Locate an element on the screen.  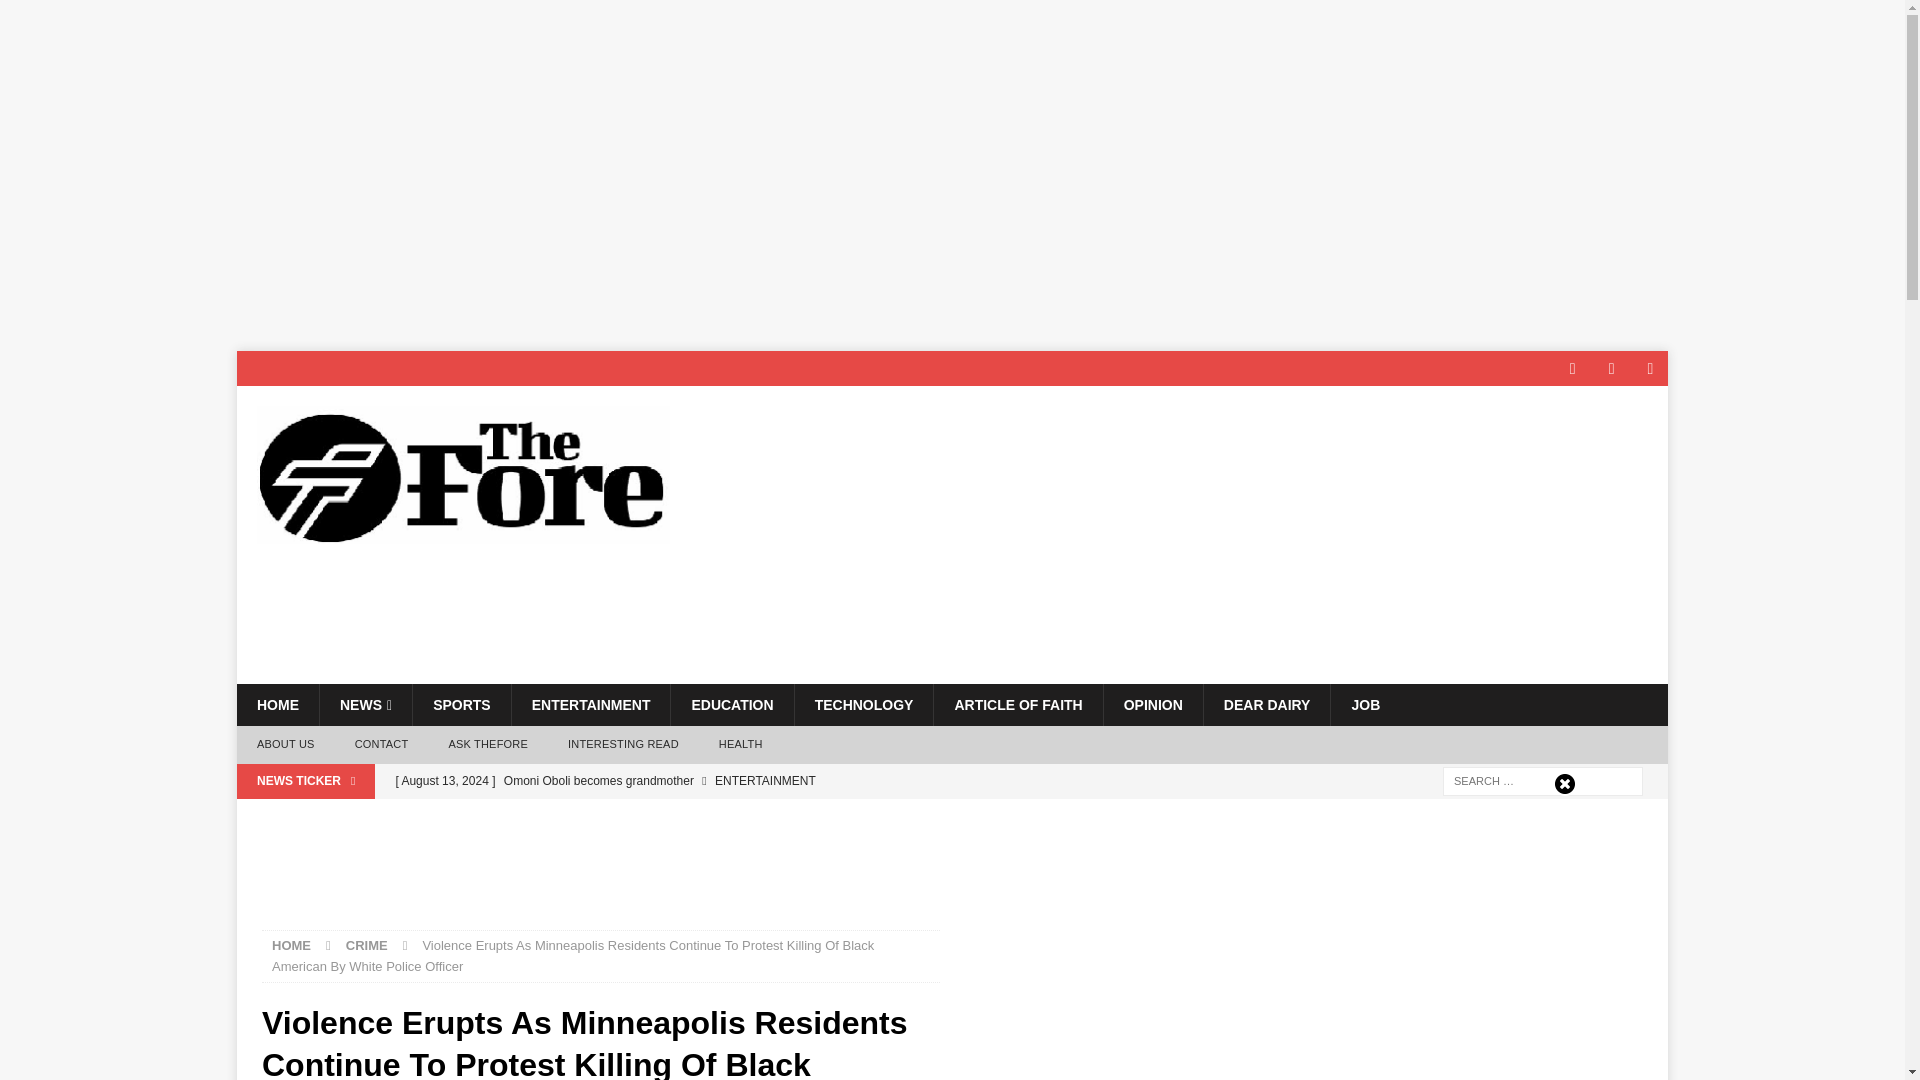
ENTERTAINMENT is located at coordinates (590, 704).